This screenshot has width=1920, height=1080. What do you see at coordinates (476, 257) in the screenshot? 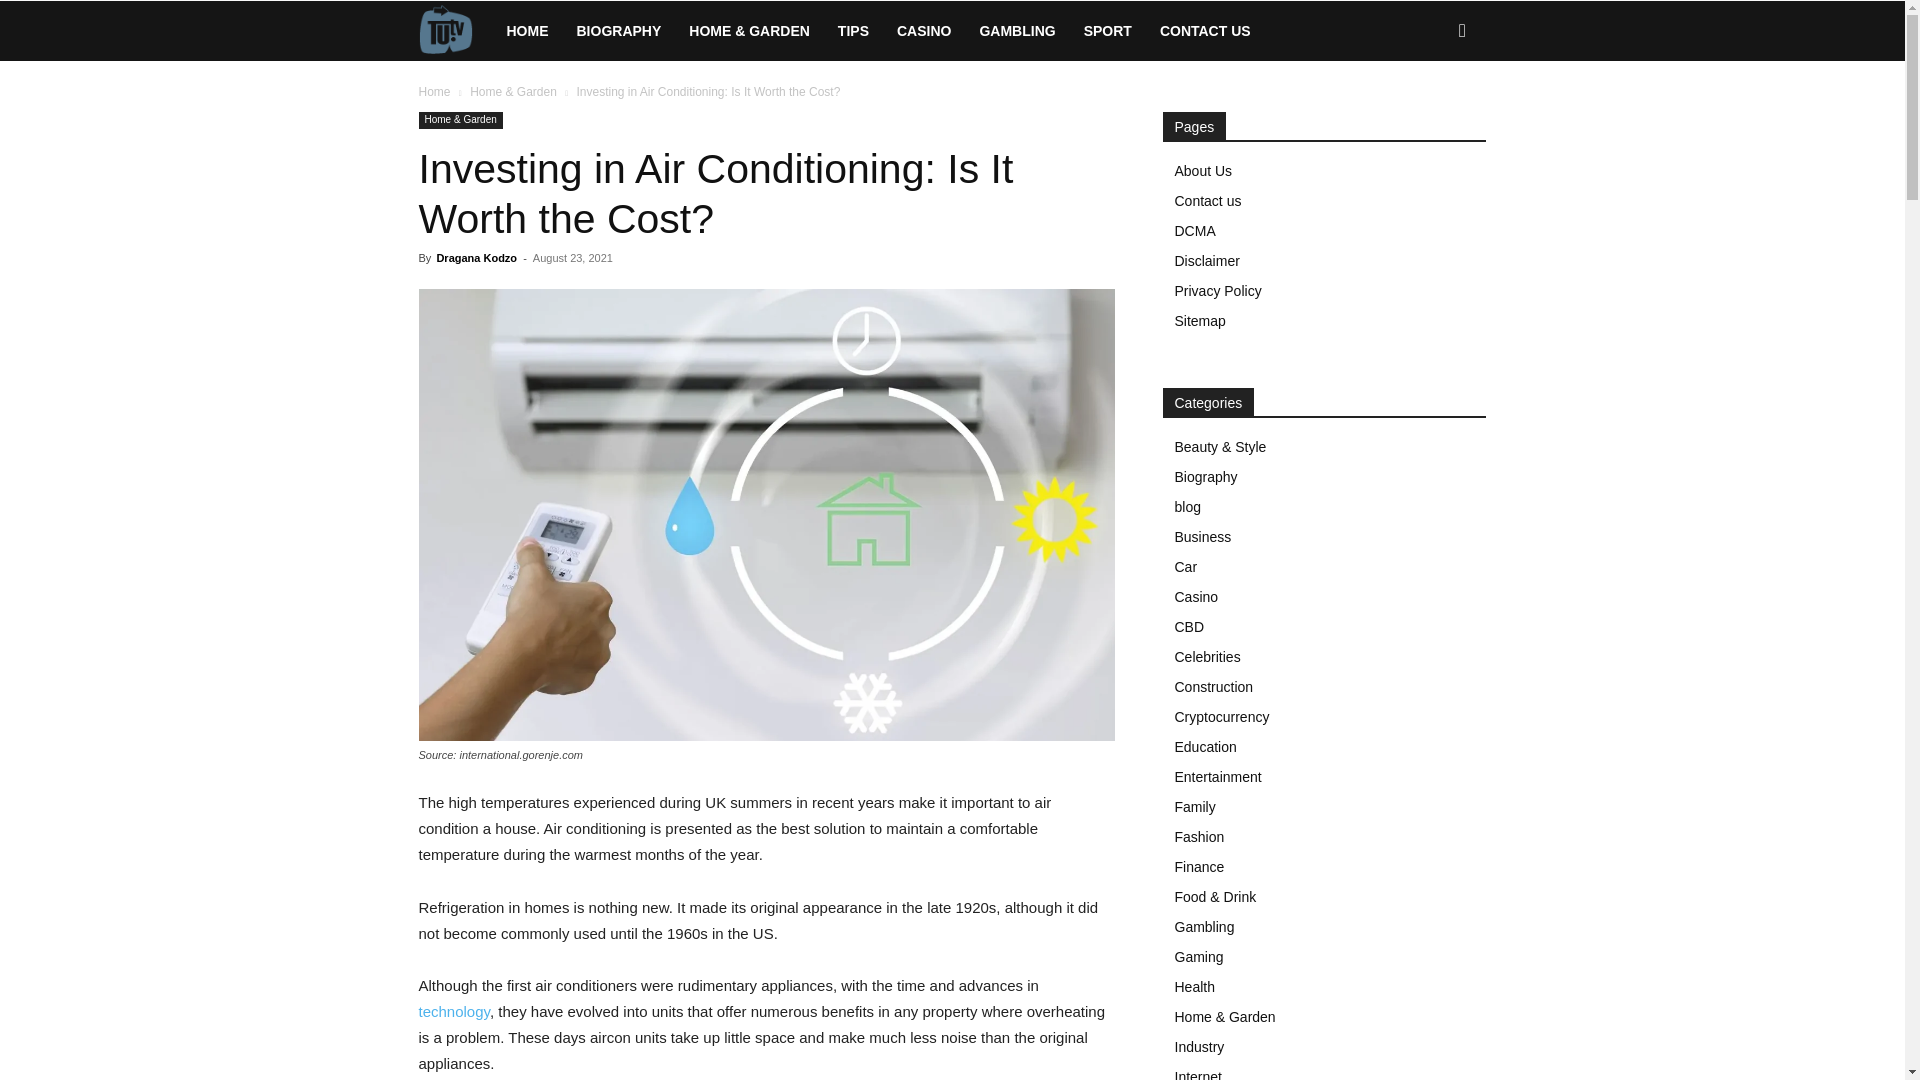
I see `Dragana Kodzo` at bounding box center [476, 257].